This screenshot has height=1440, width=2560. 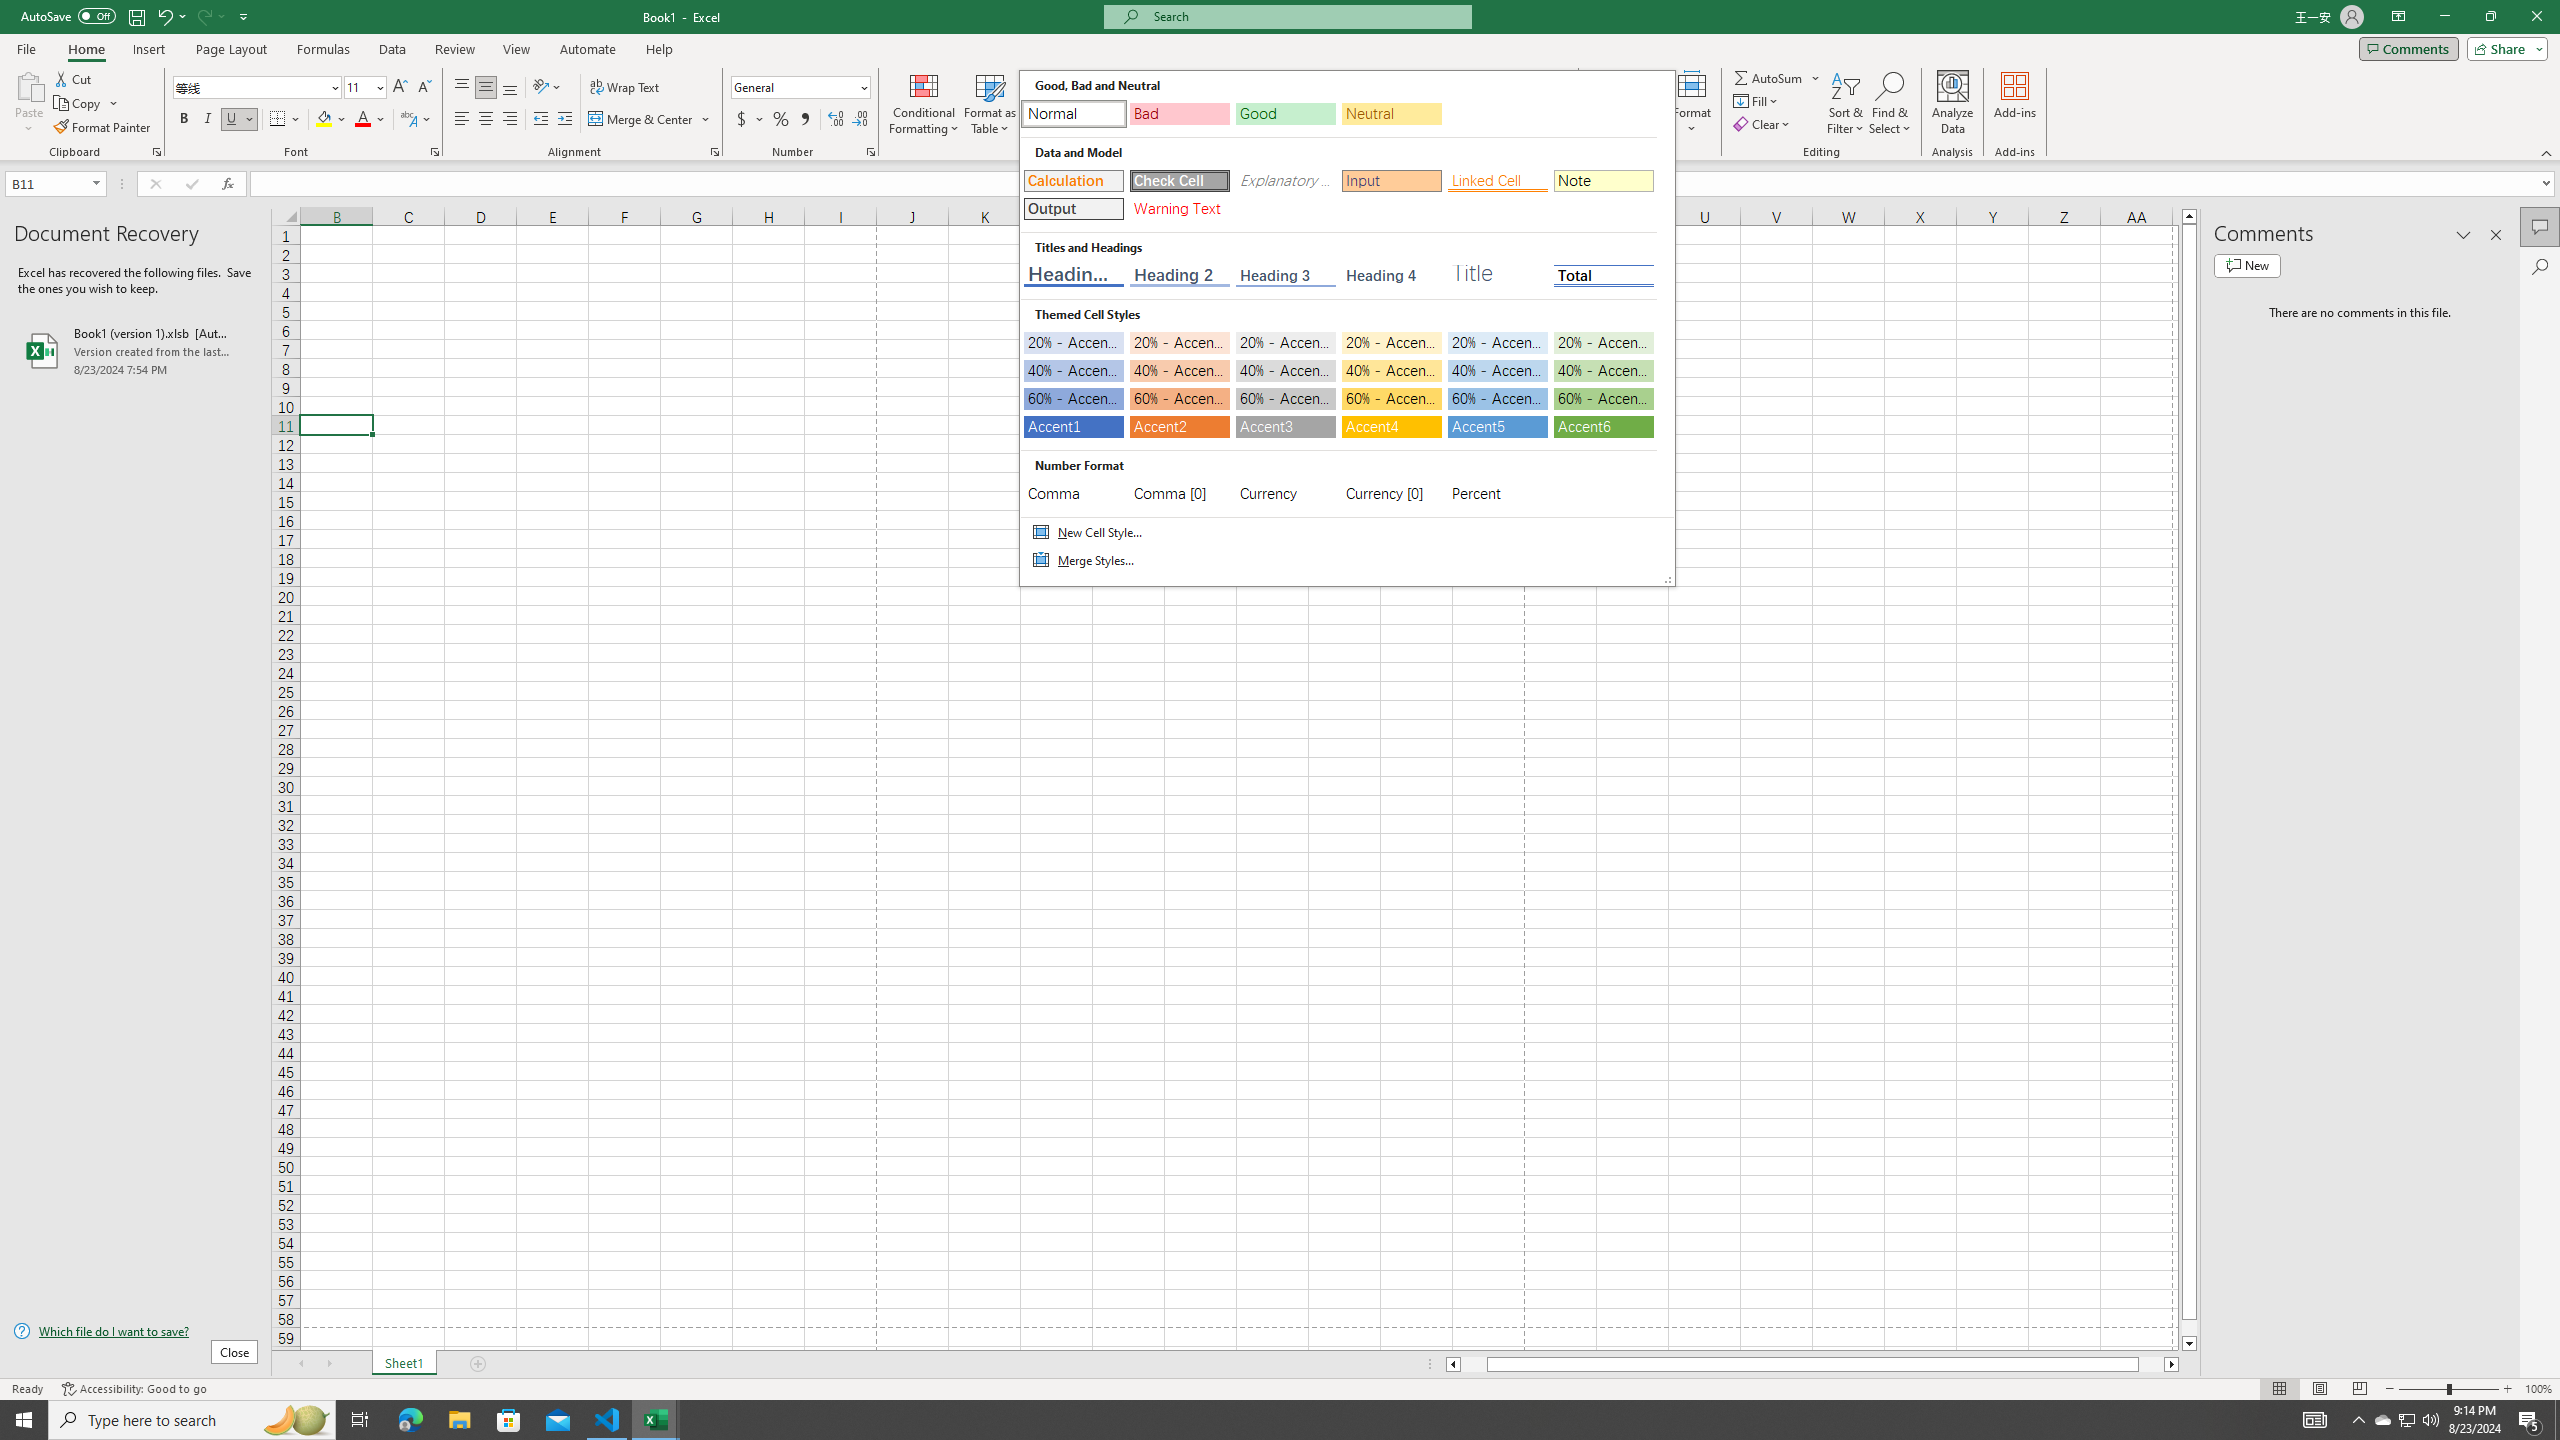 I want to click on Middle Align, so click(x=486, y=88).